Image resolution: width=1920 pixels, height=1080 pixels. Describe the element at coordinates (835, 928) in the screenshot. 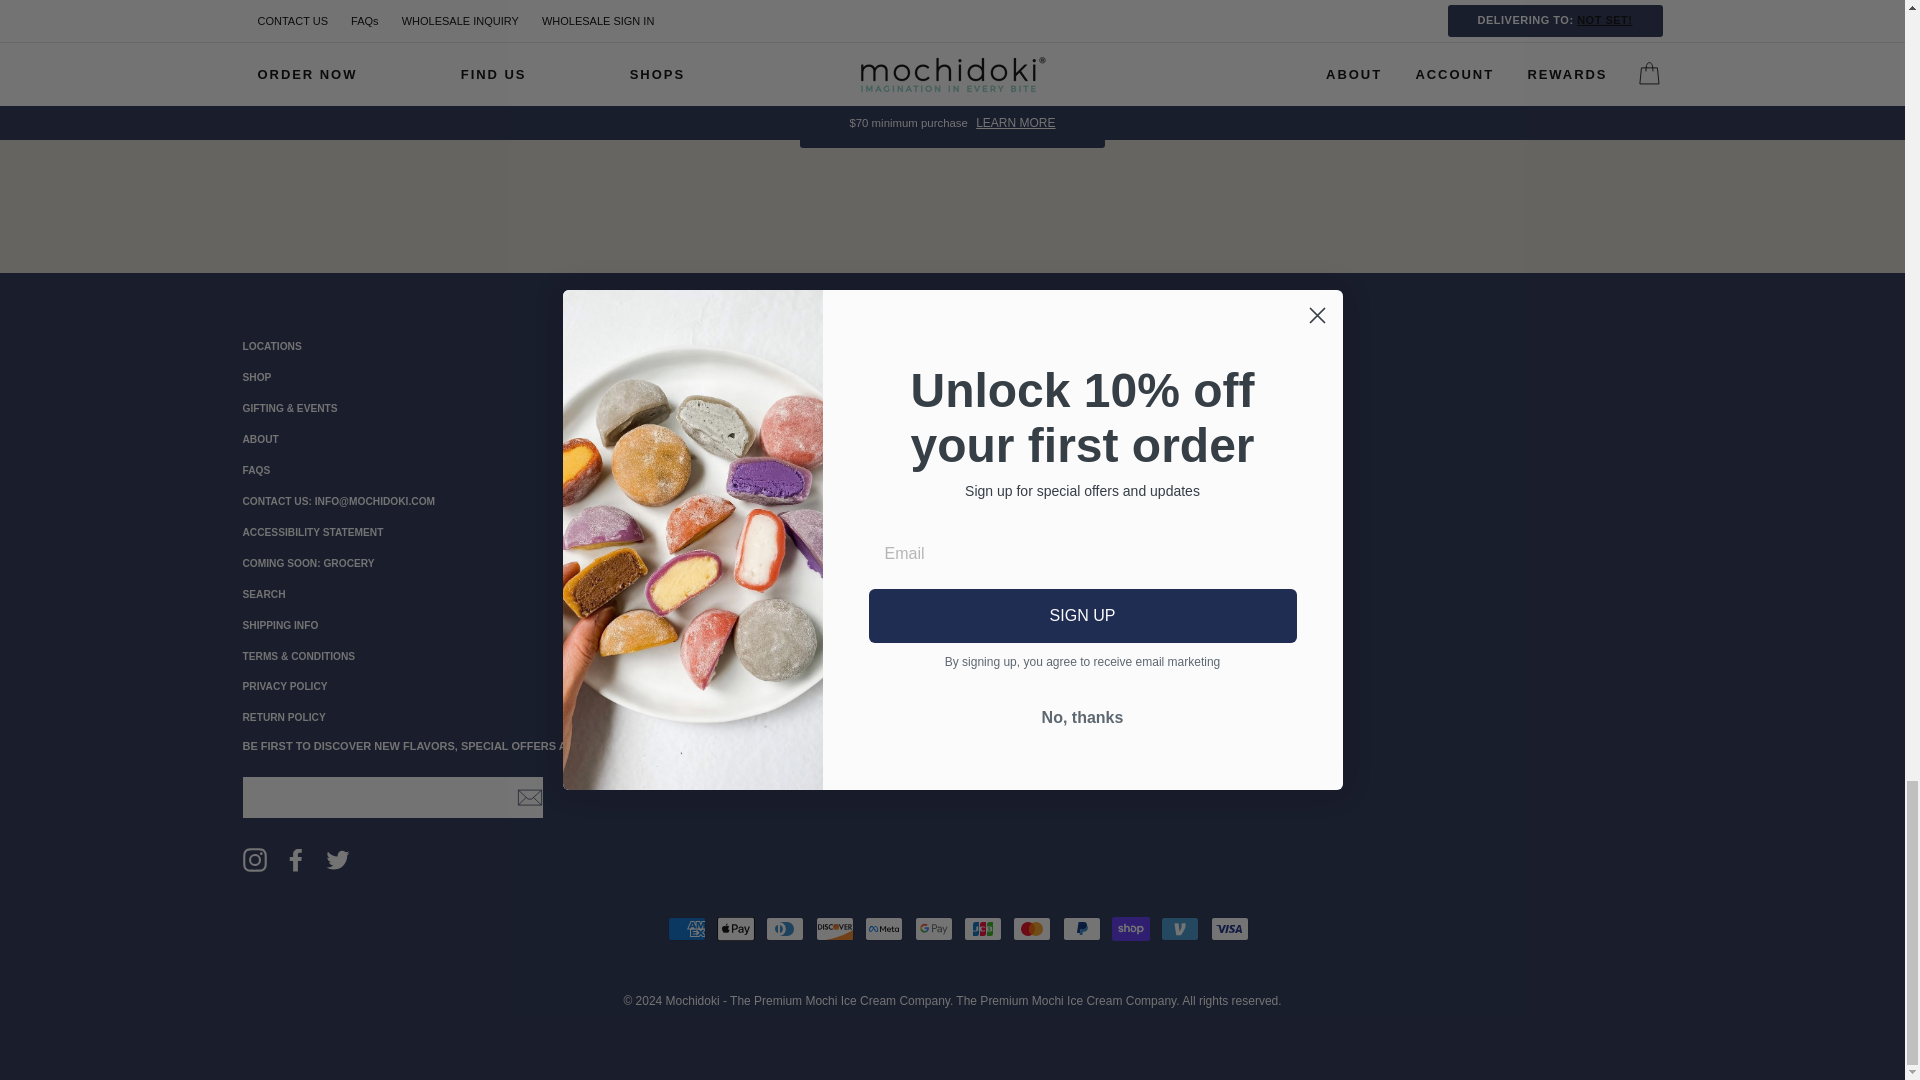

I see `Discover` at that location.